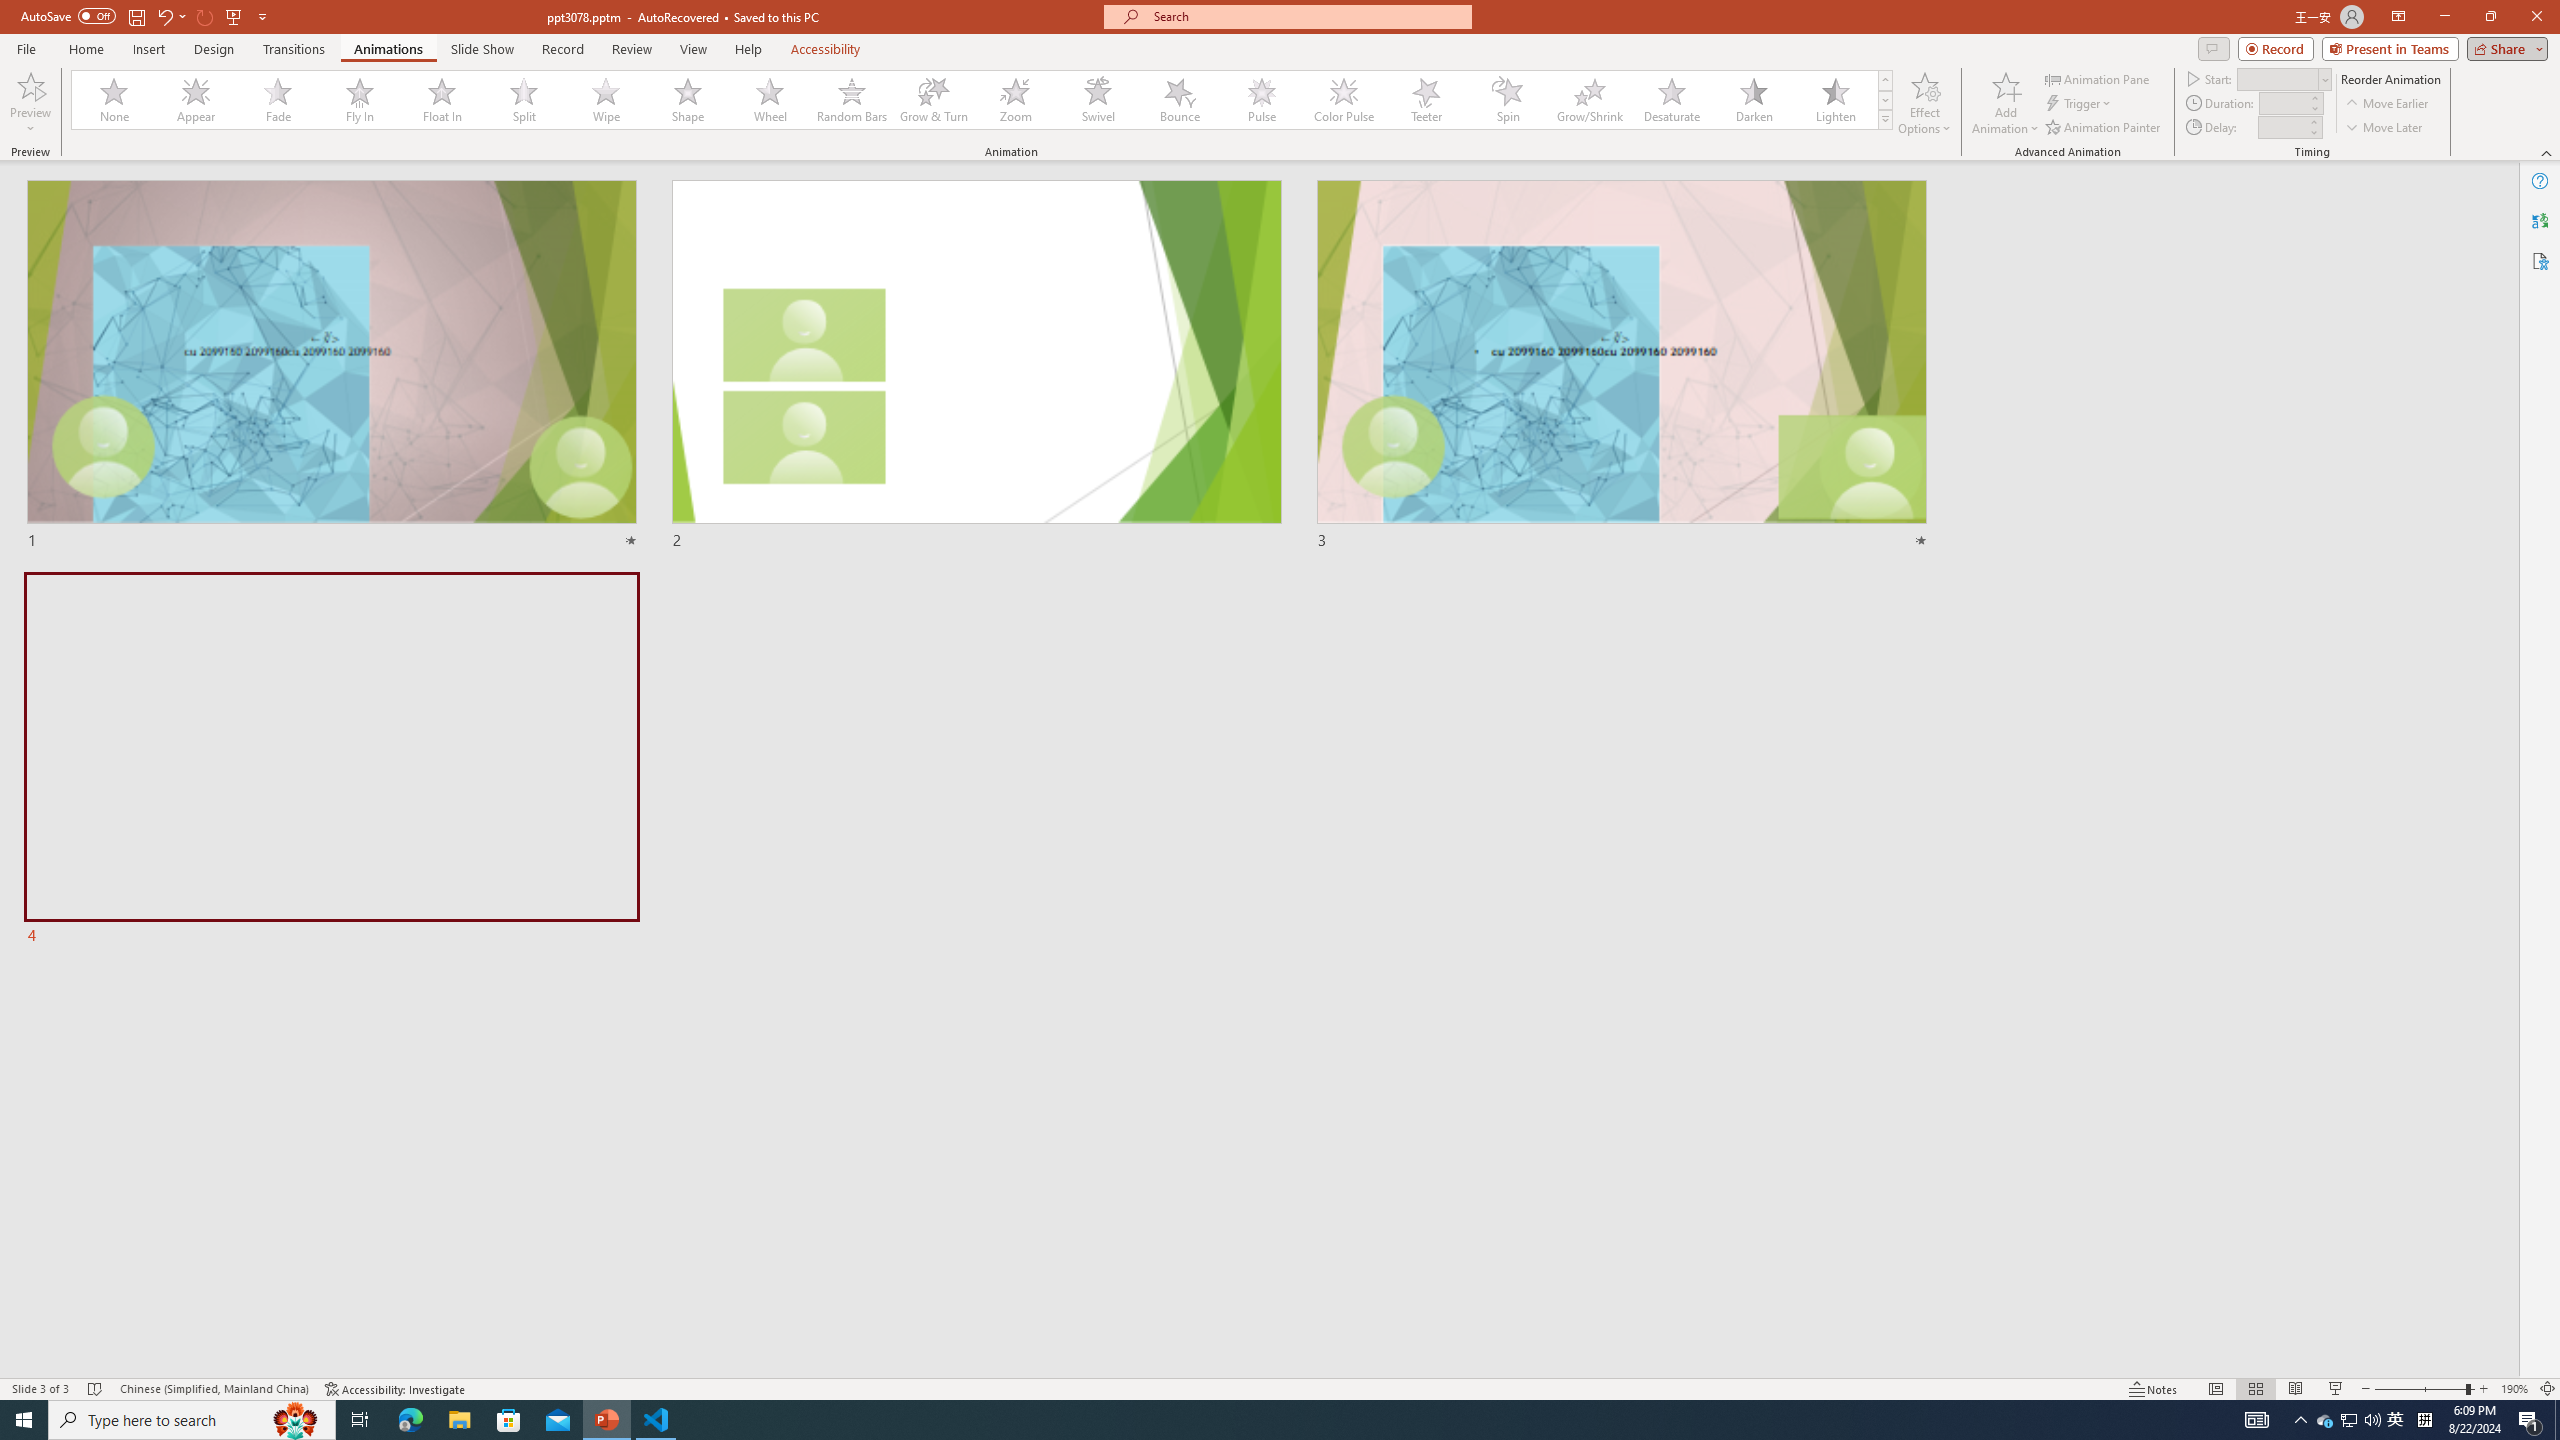  I want to click on Wheel, so click(770, 100).